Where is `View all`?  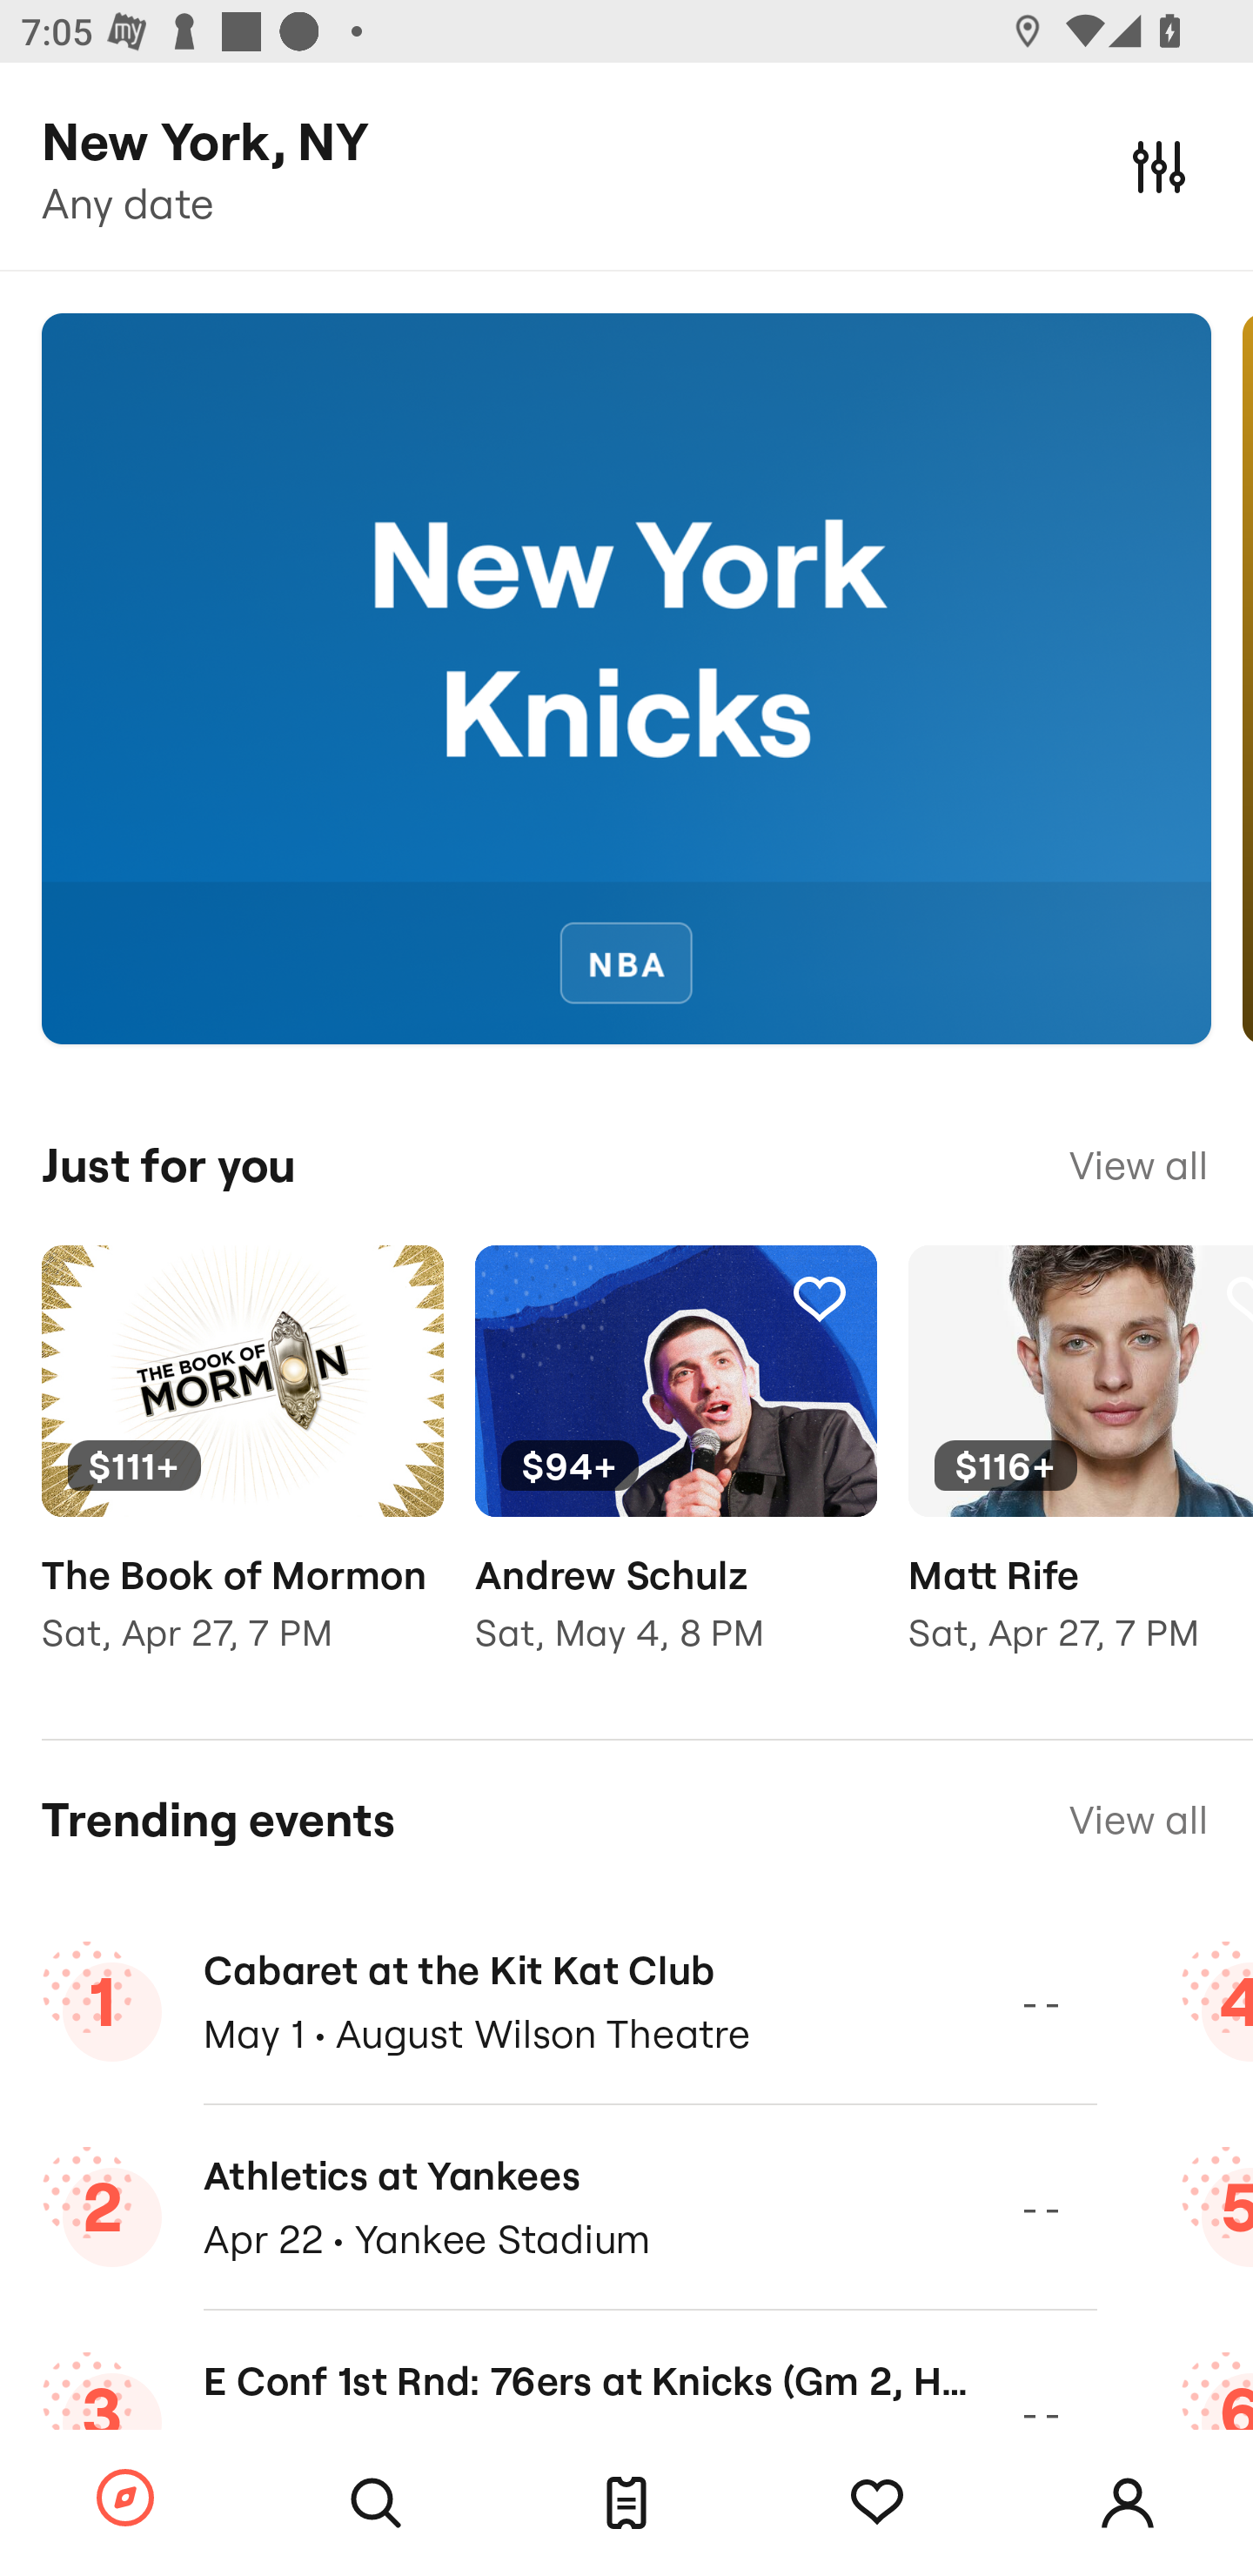
View all is located at coordinates (1138, 1165).